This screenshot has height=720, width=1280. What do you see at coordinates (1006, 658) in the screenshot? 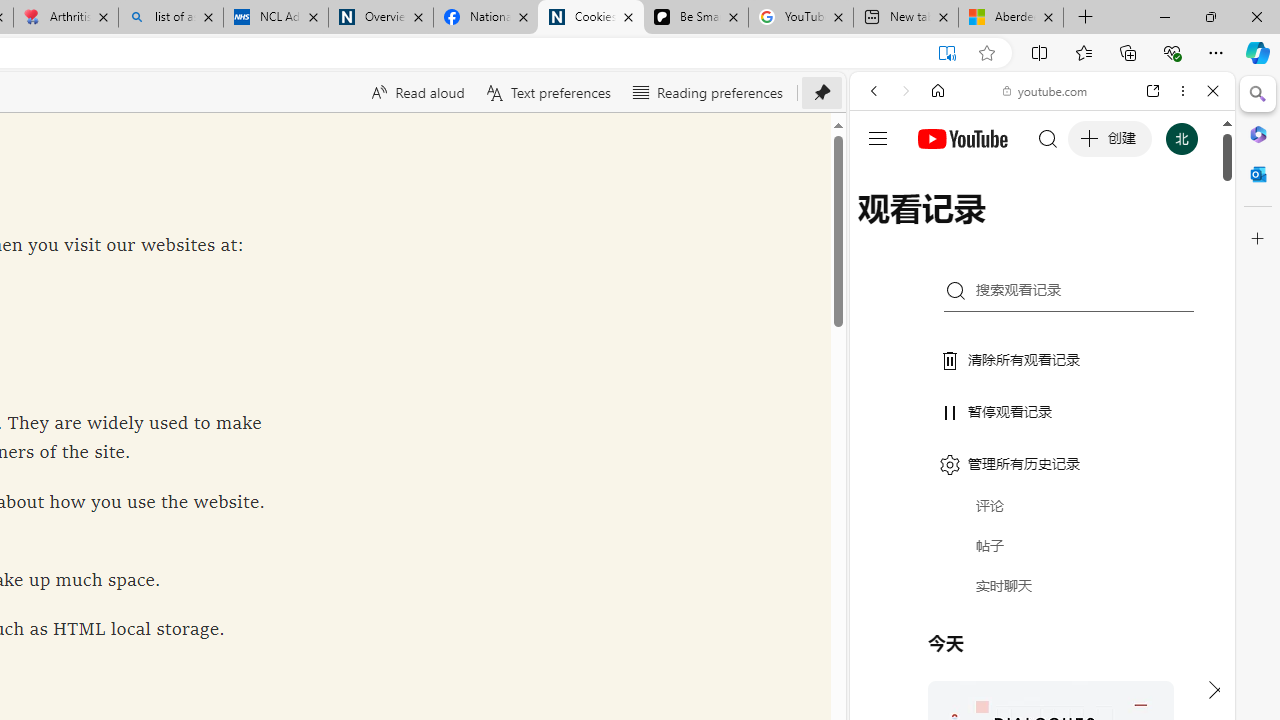
I see `Search videos from youtube.com` at bounding box center [1006, 658].